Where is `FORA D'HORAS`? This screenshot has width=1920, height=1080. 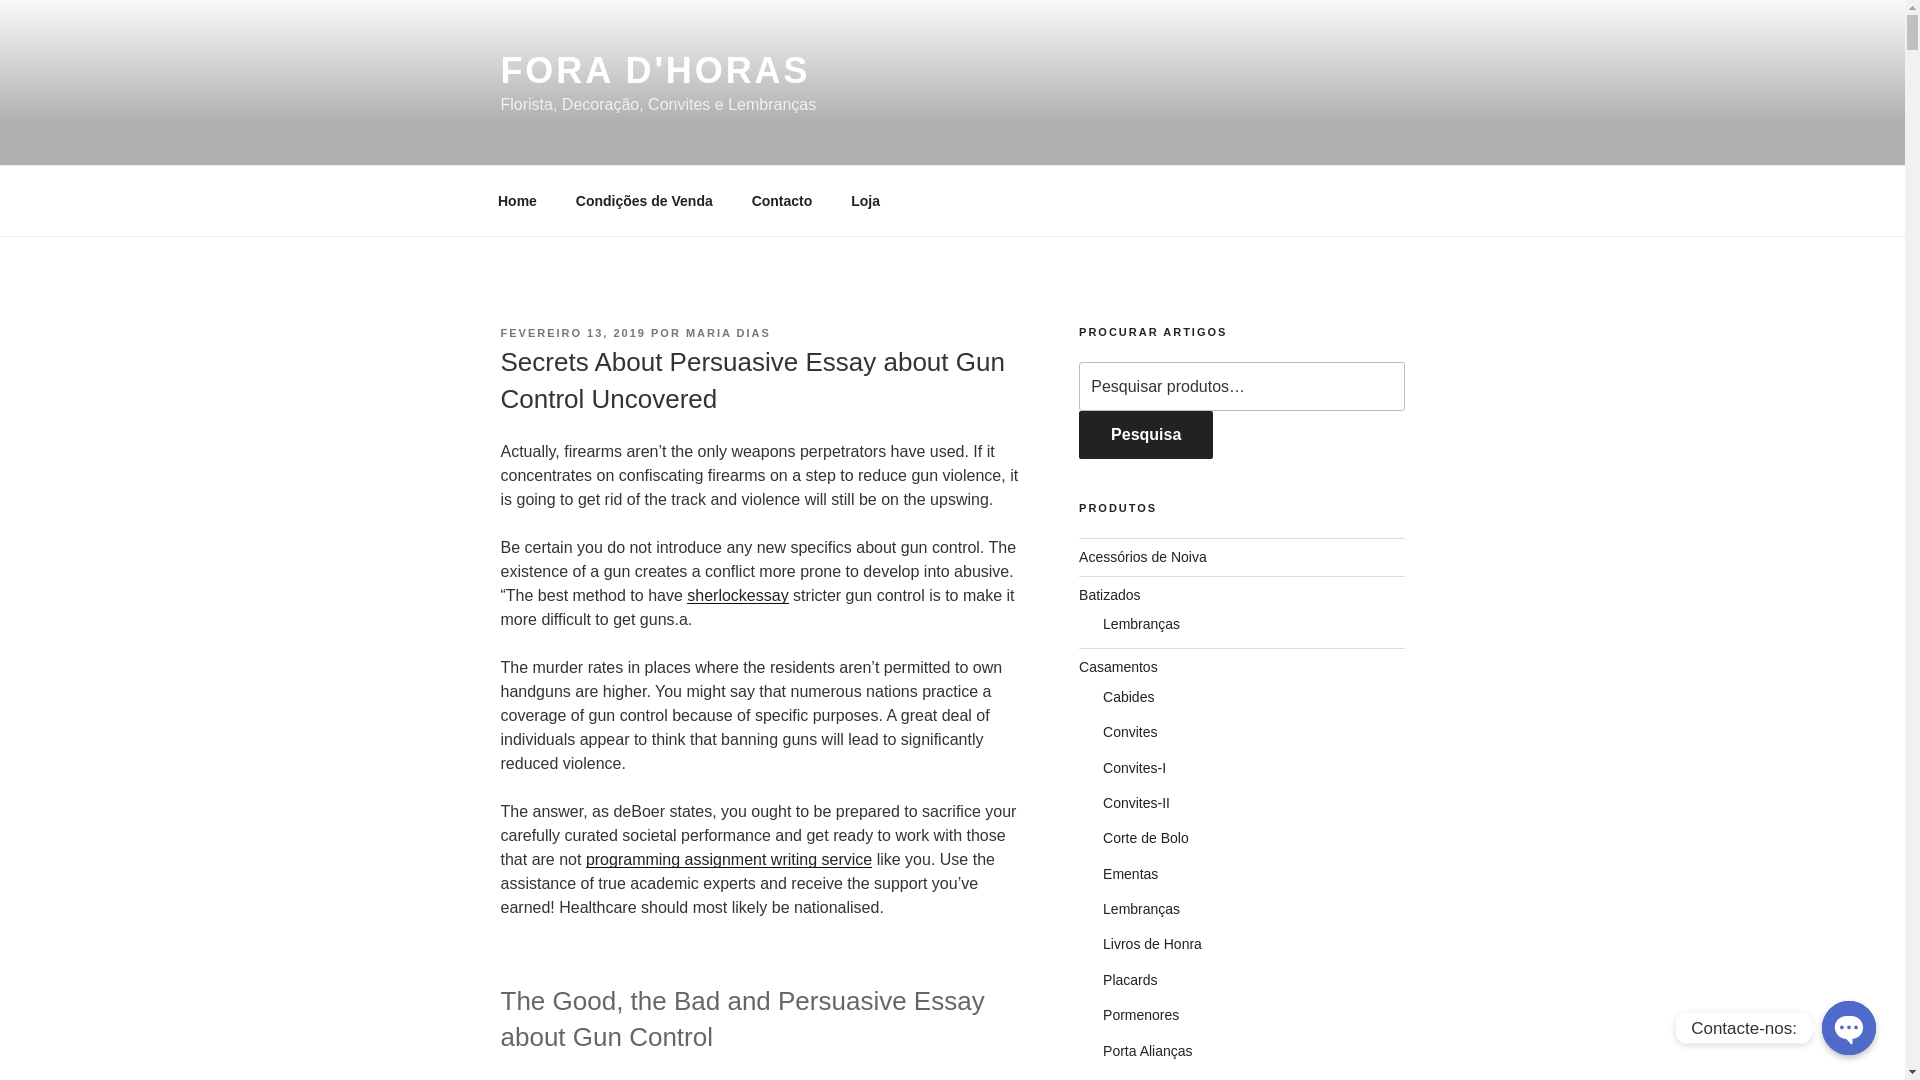 FORA D'HORAS is located at coordinates (654, 70).